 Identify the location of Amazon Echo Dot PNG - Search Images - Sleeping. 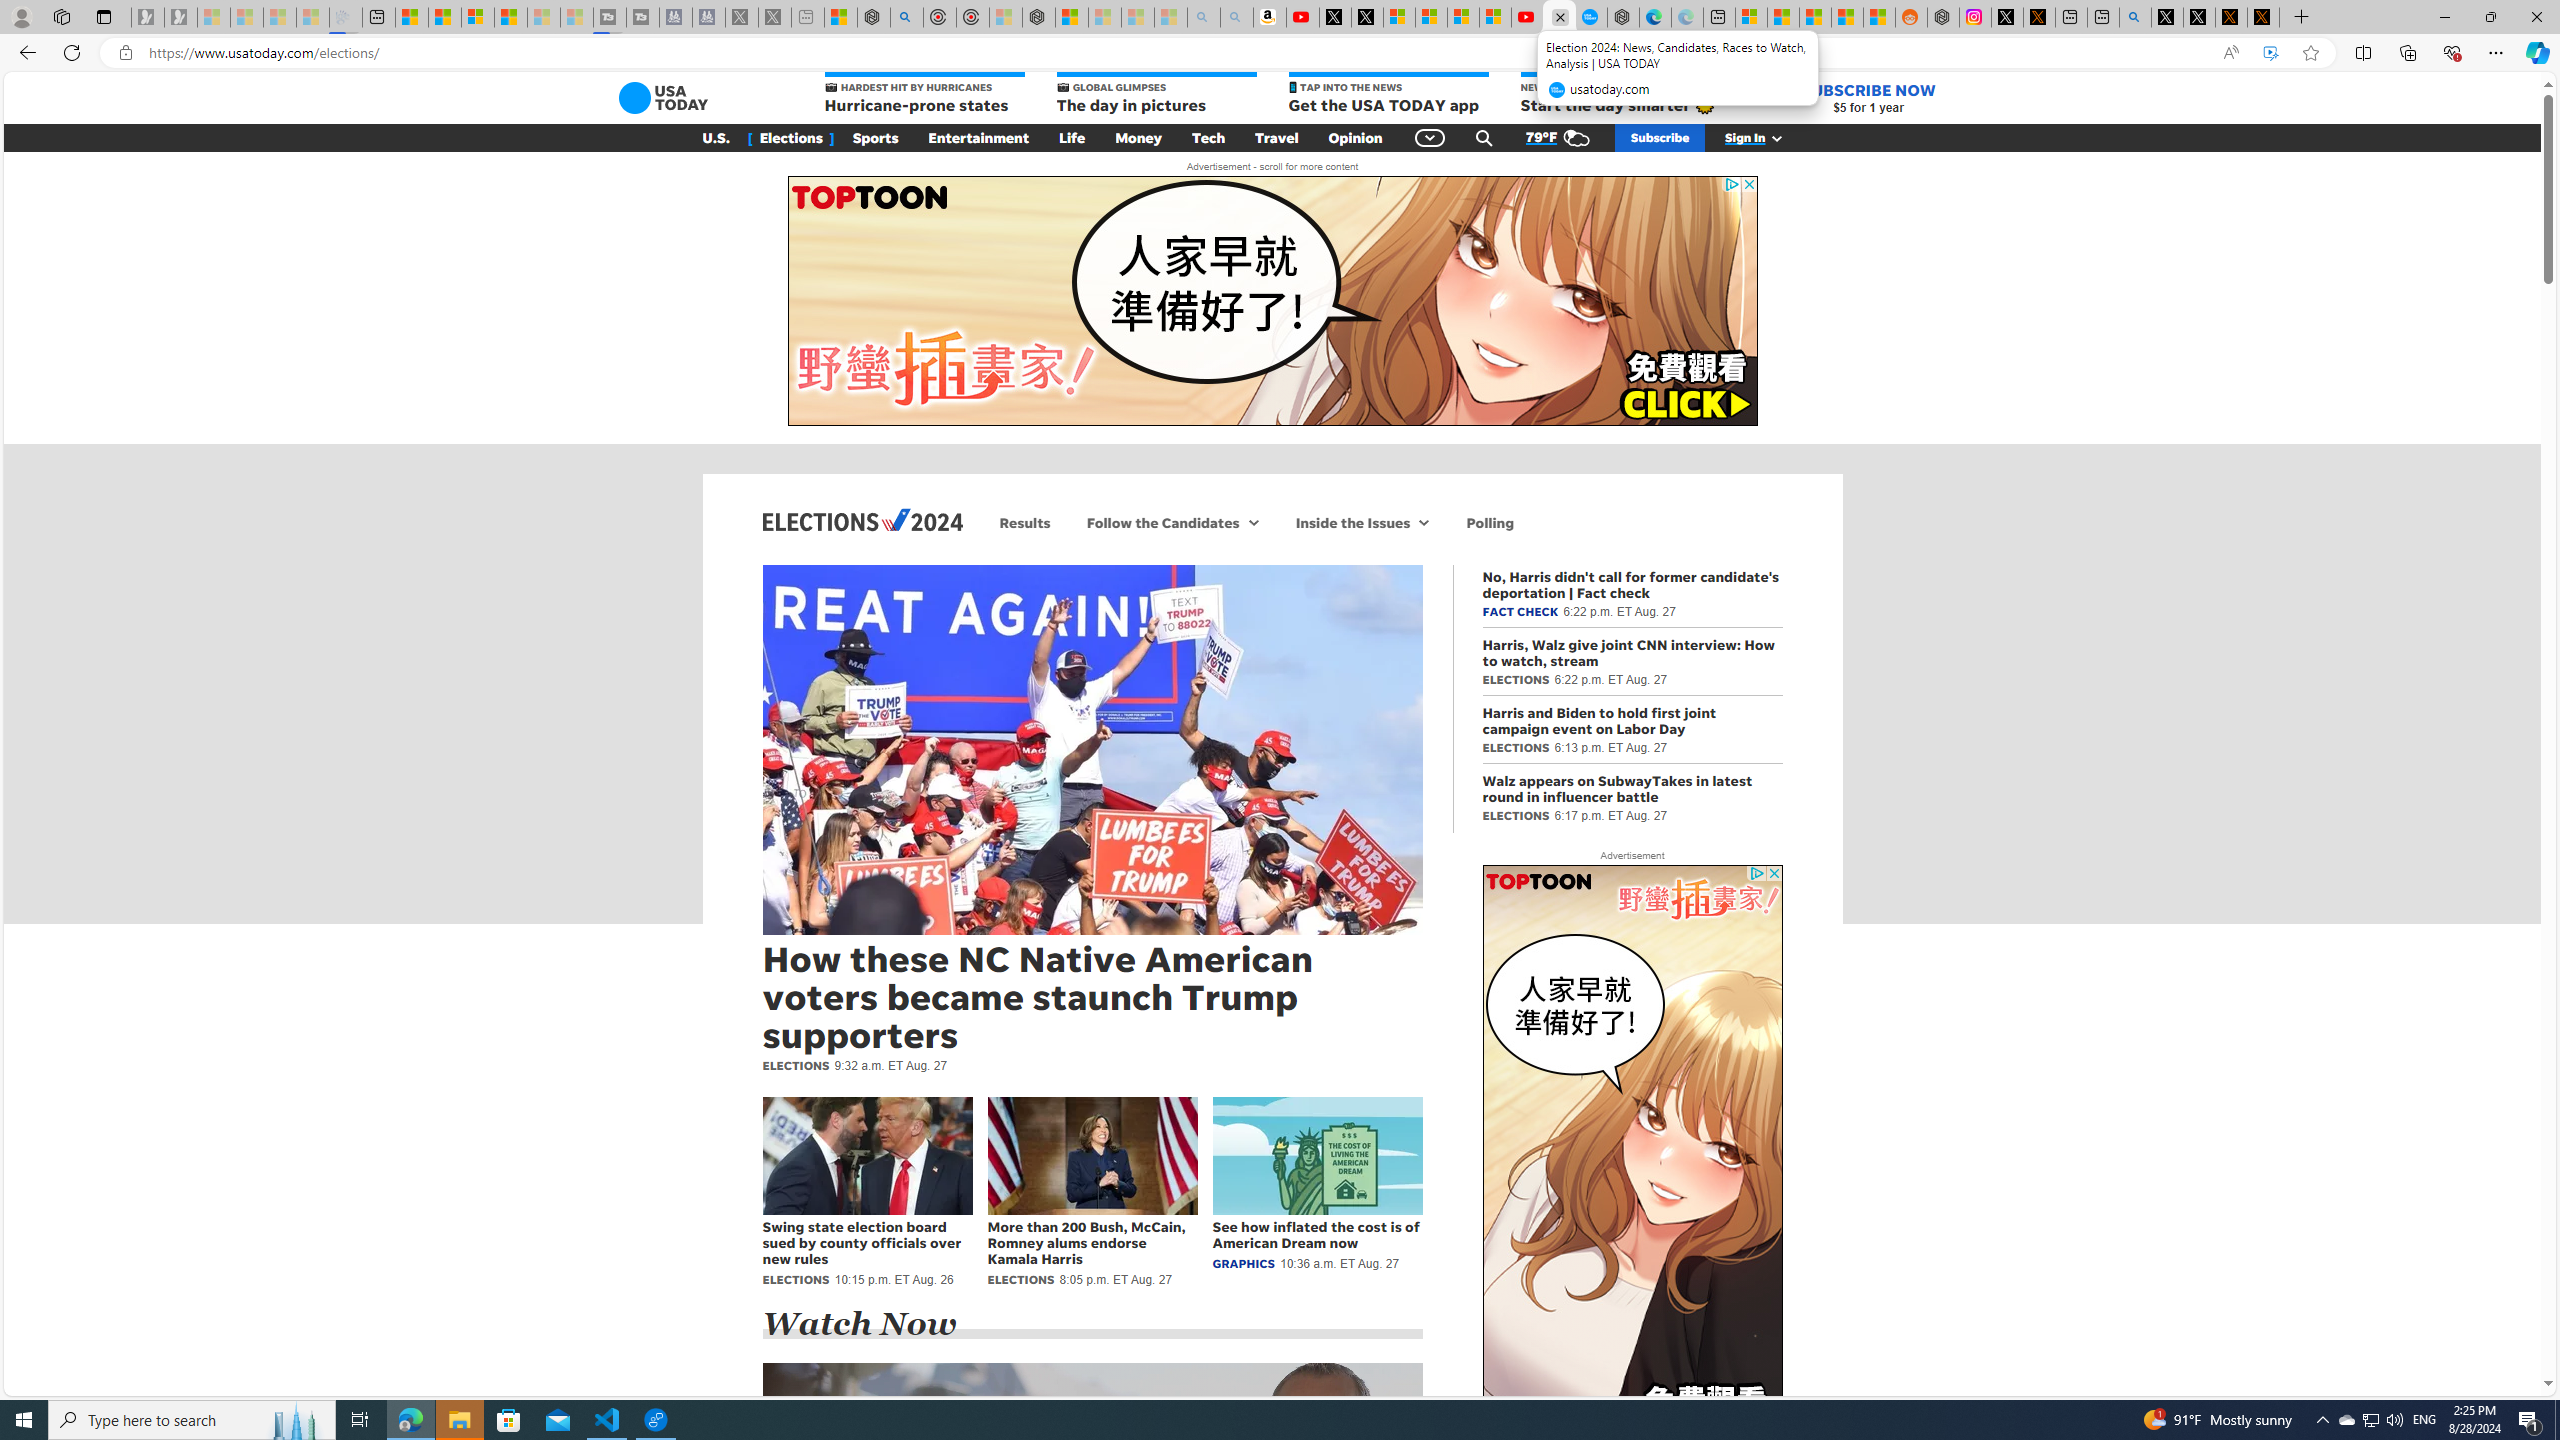
(1236, 17).